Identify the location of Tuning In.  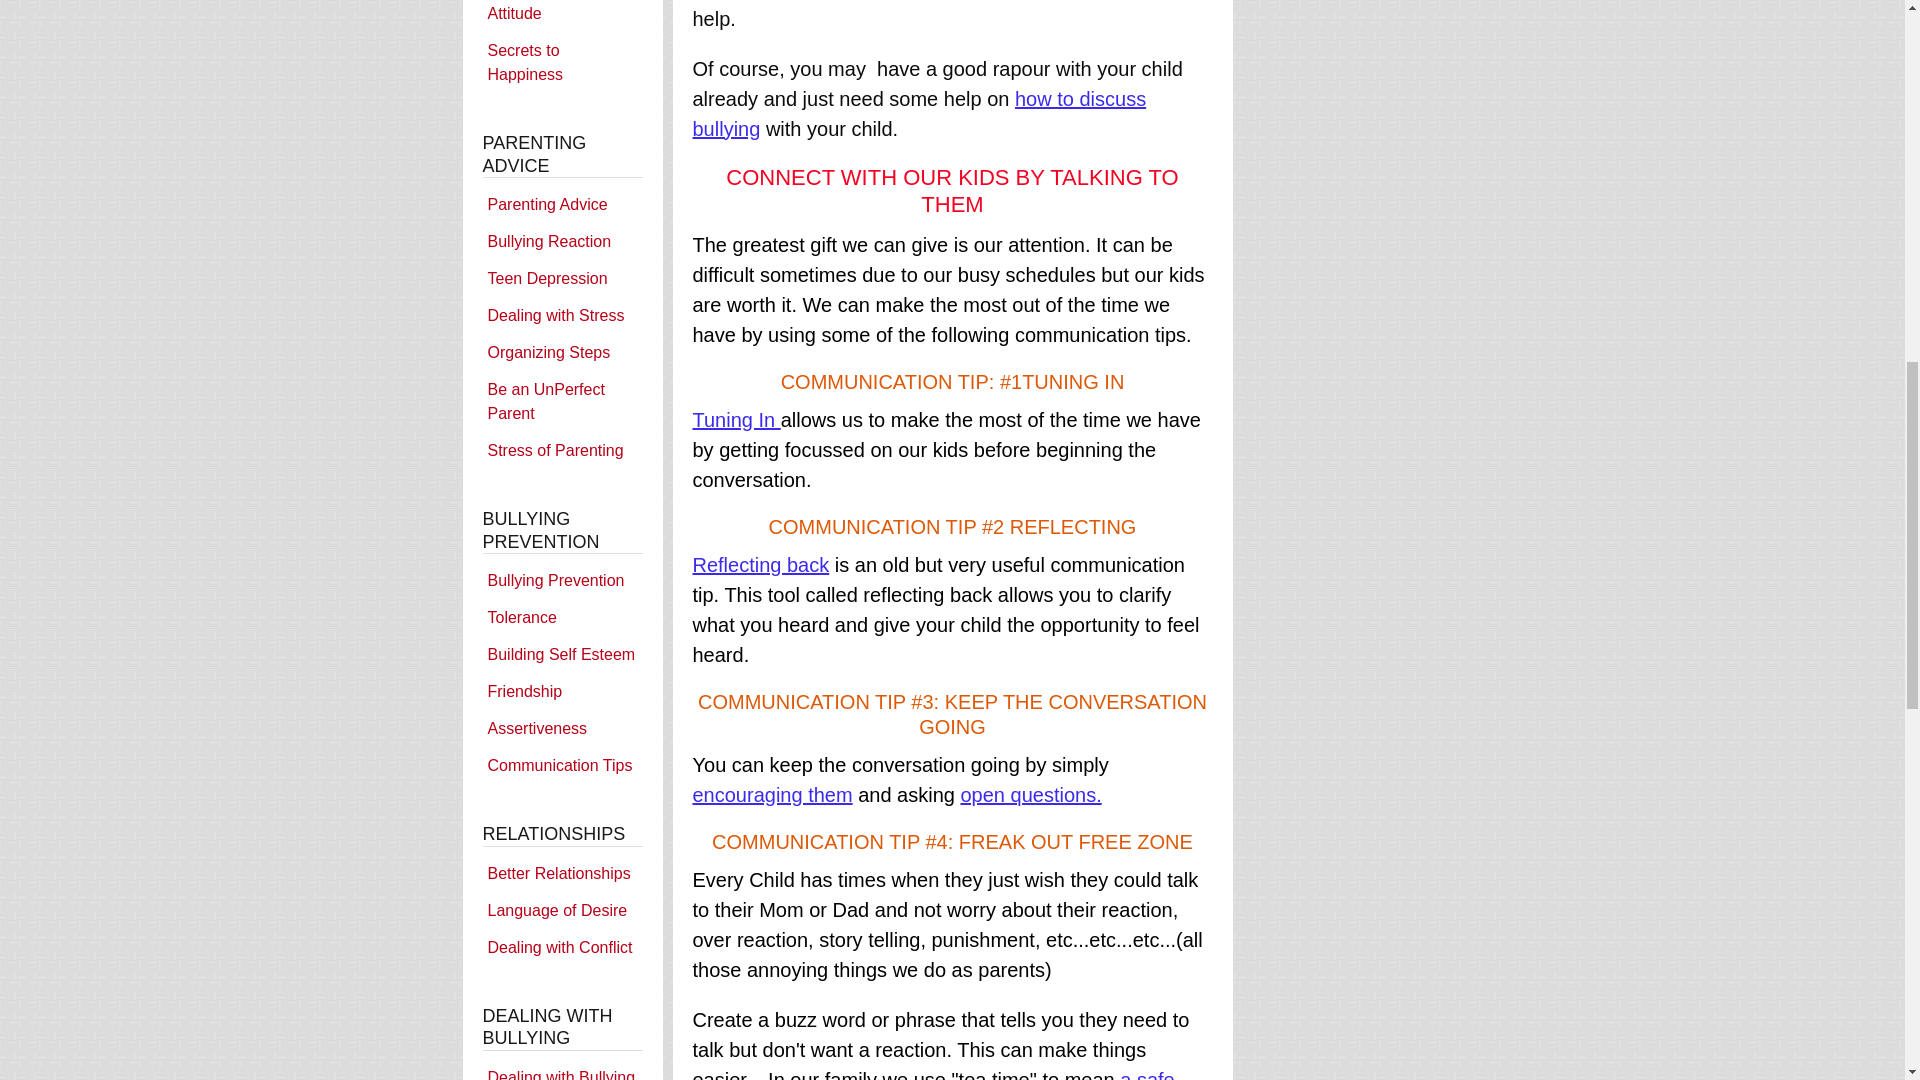
(735, 418).